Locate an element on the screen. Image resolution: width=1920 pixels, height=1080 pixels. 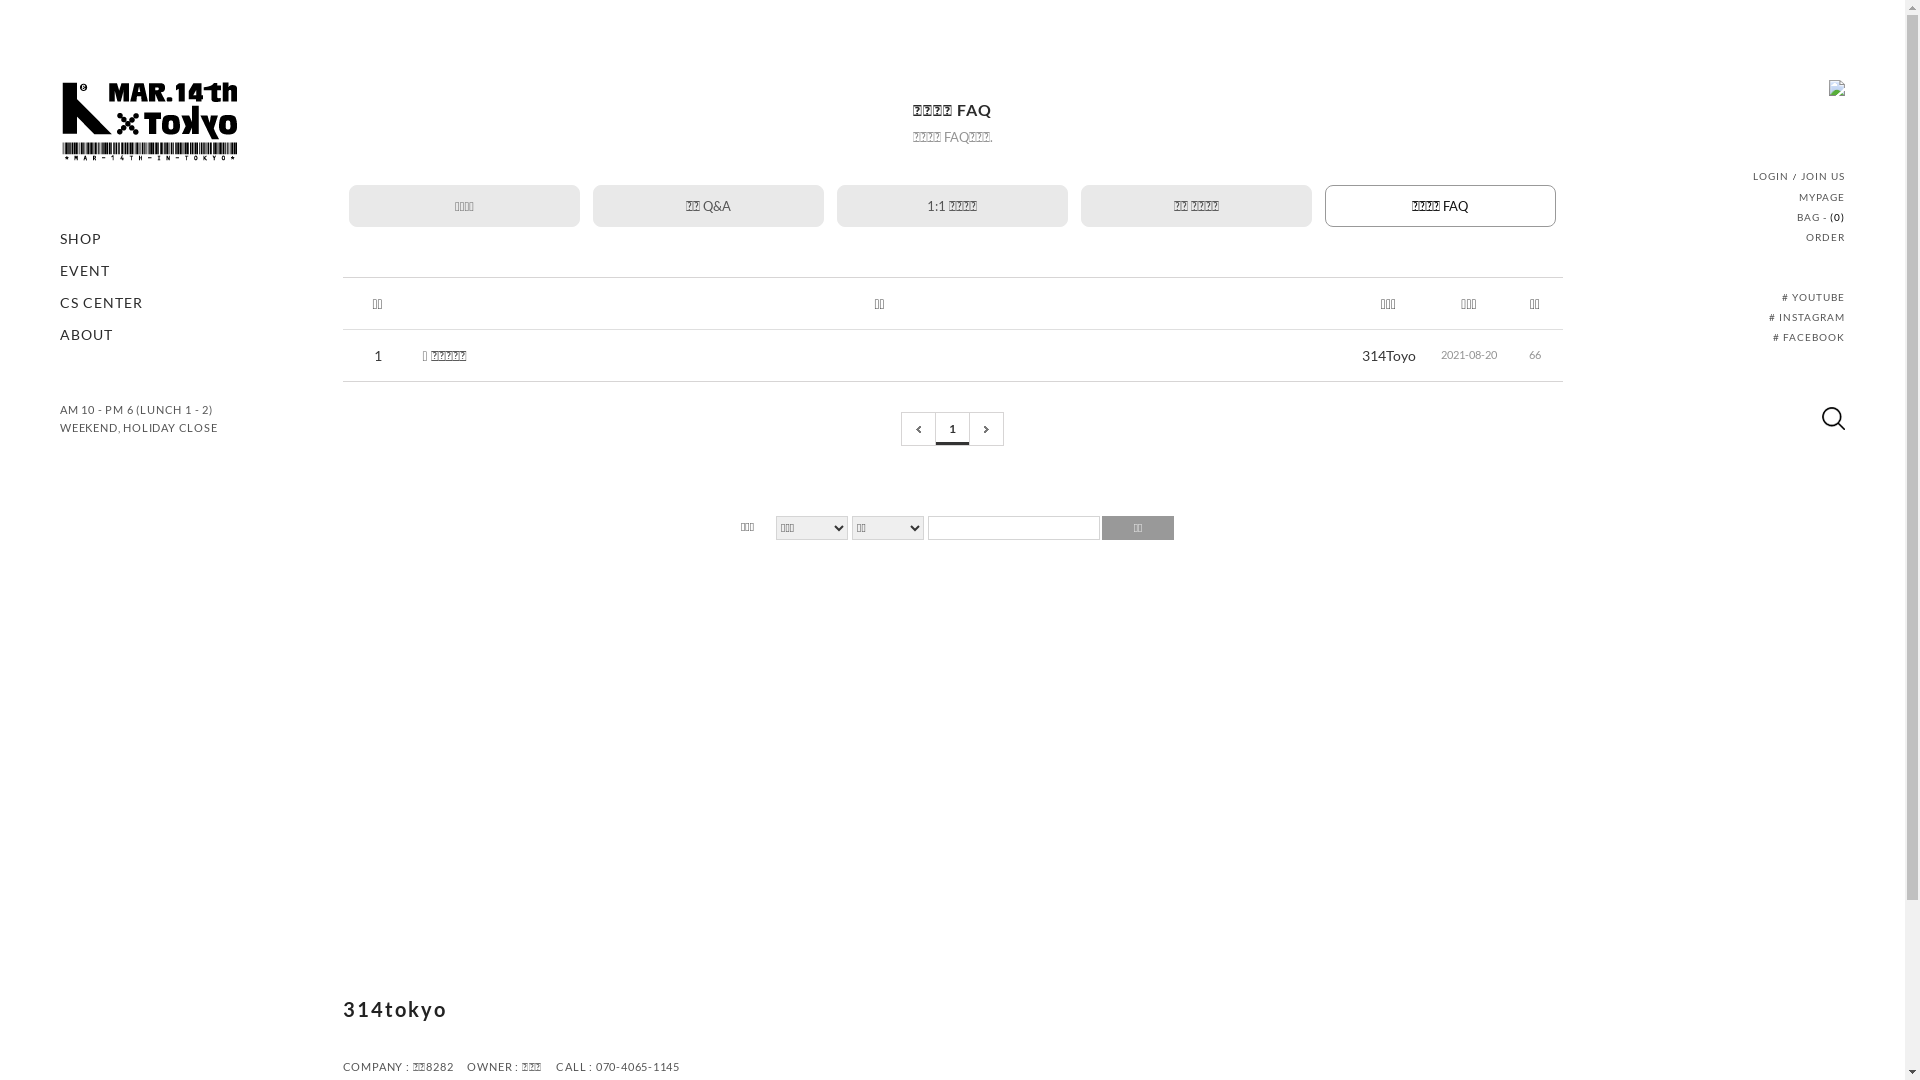
# INSTAGRAM is located at coordinates (1807, 317).